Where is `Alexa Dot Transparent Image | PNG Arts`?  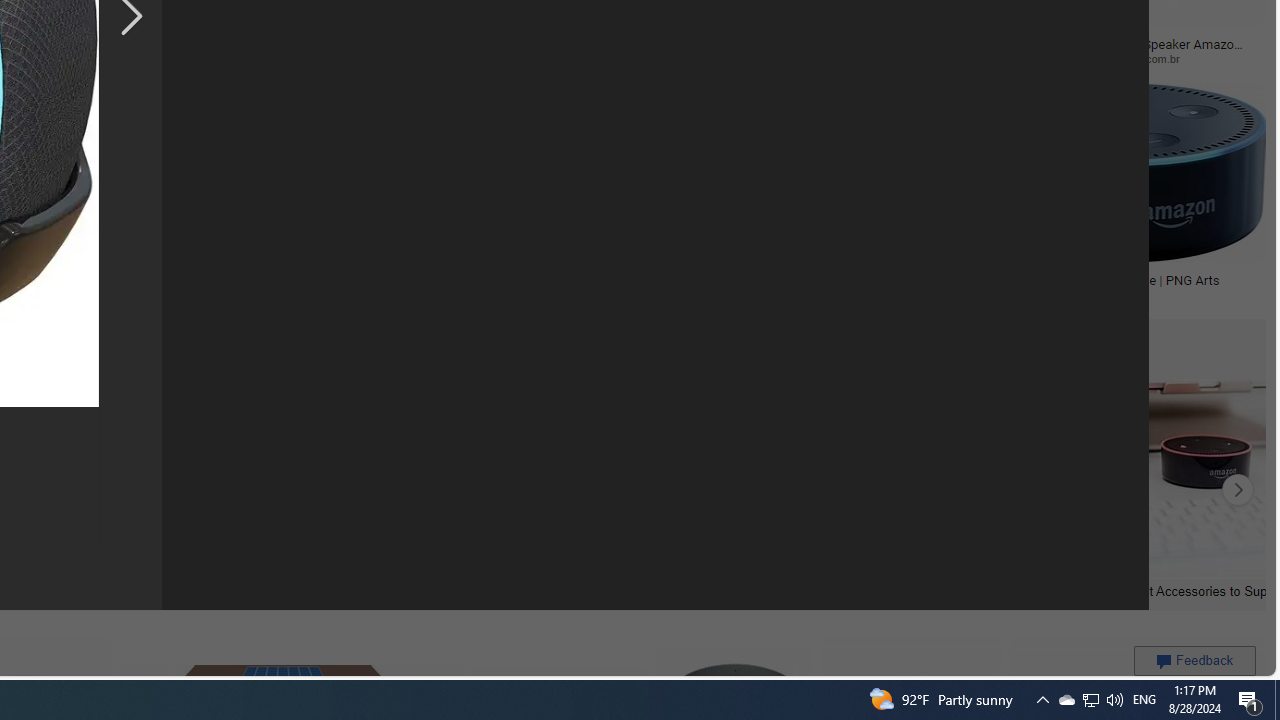
Alexa Dot Transparent Image | PNG Arts is located at coordinates (1104, 279).